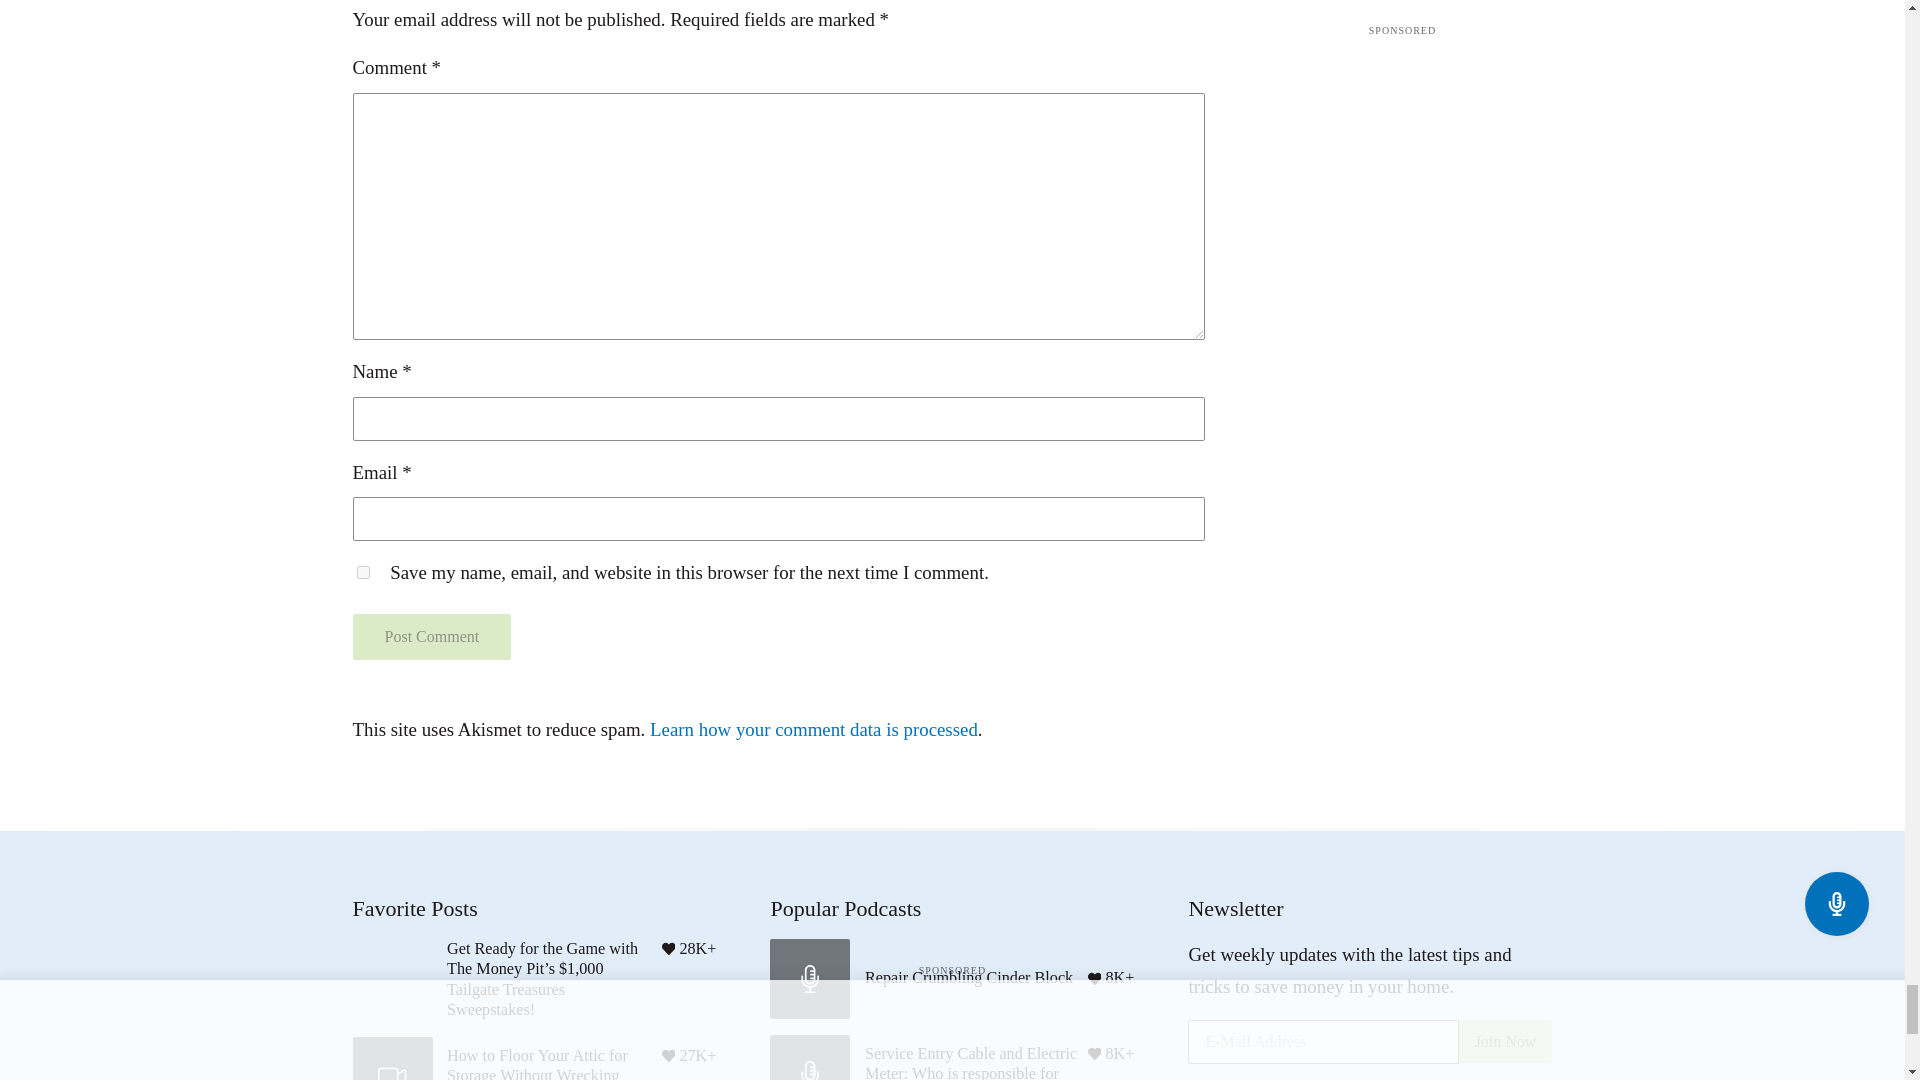 The height and width of the screenshot is (1080, 1920). What do you see at coordinates (1506, 1040) in the screenshot?
I see `Join Now` at bounding box center [1506, 1040].